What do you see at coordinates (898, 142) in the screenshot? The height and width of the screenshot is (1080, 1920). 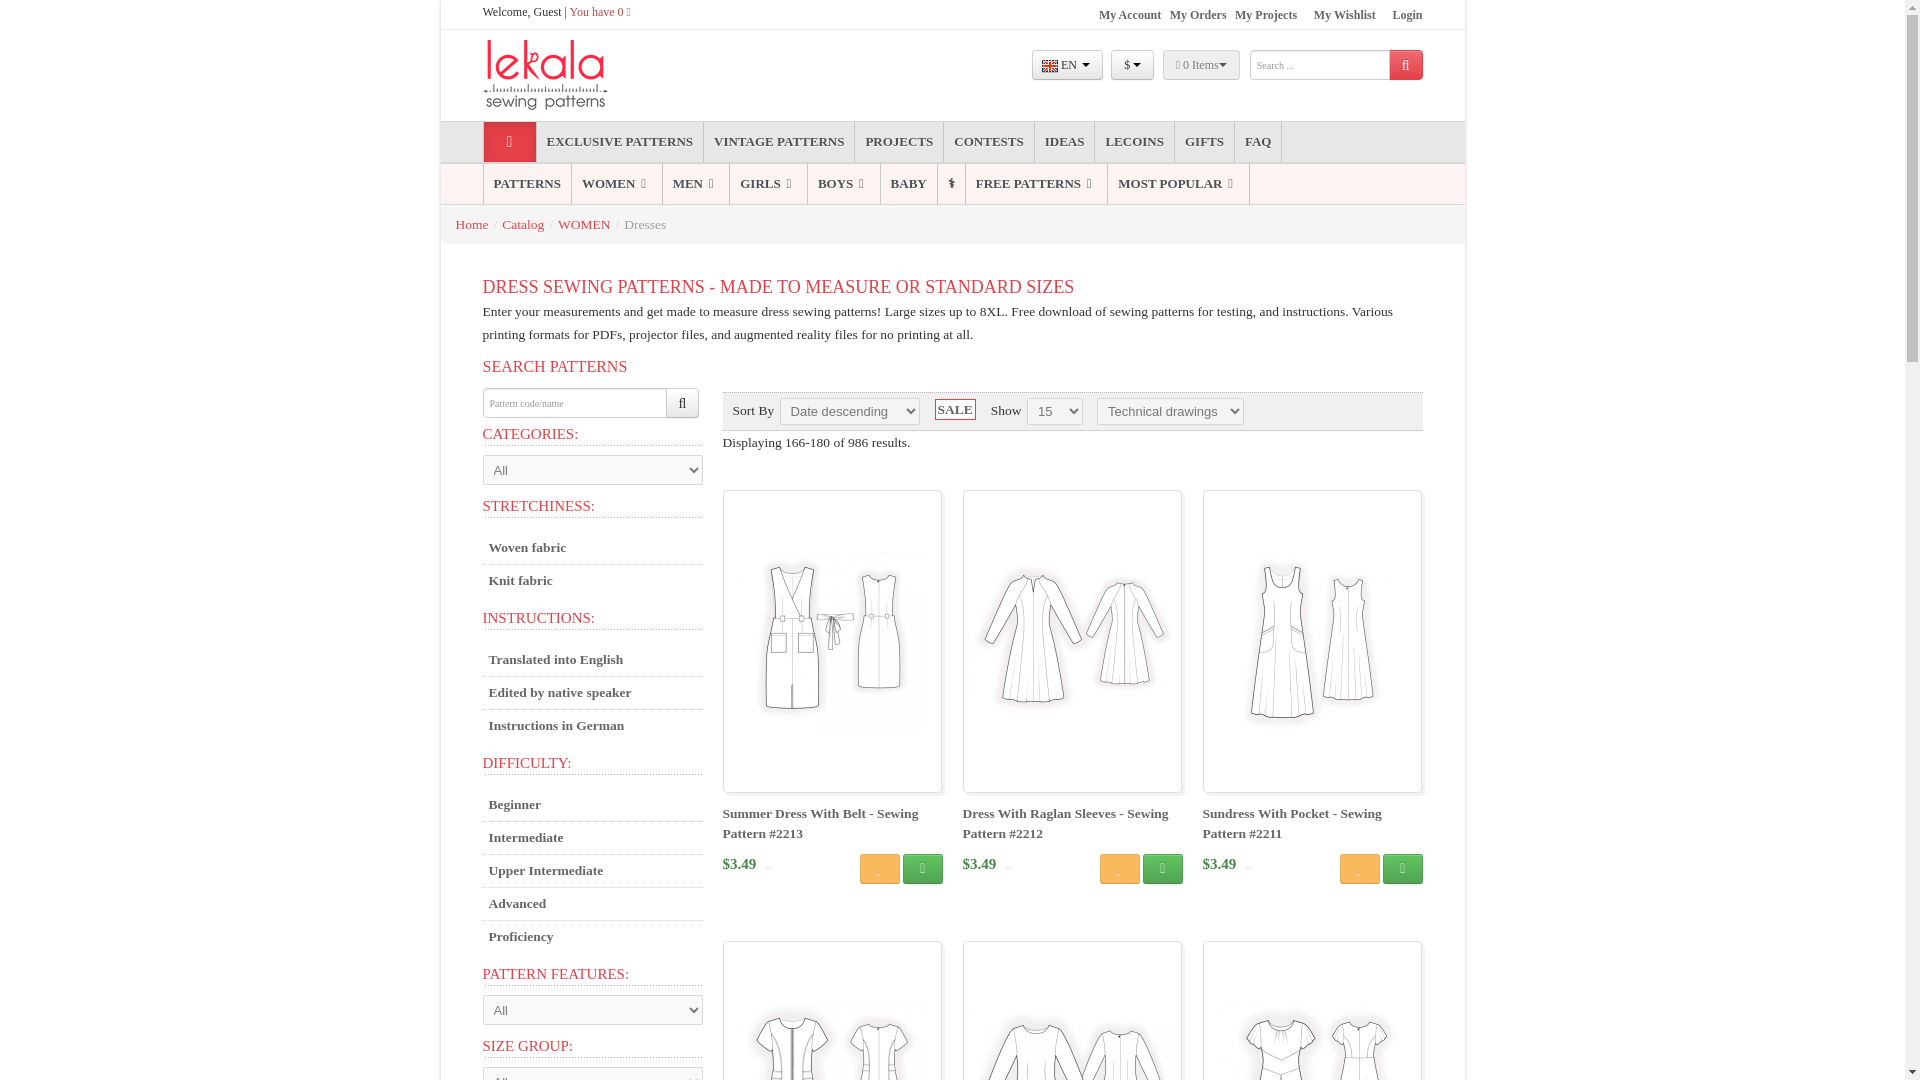 I see `PROJECTS` at bounding box center [898, 142].